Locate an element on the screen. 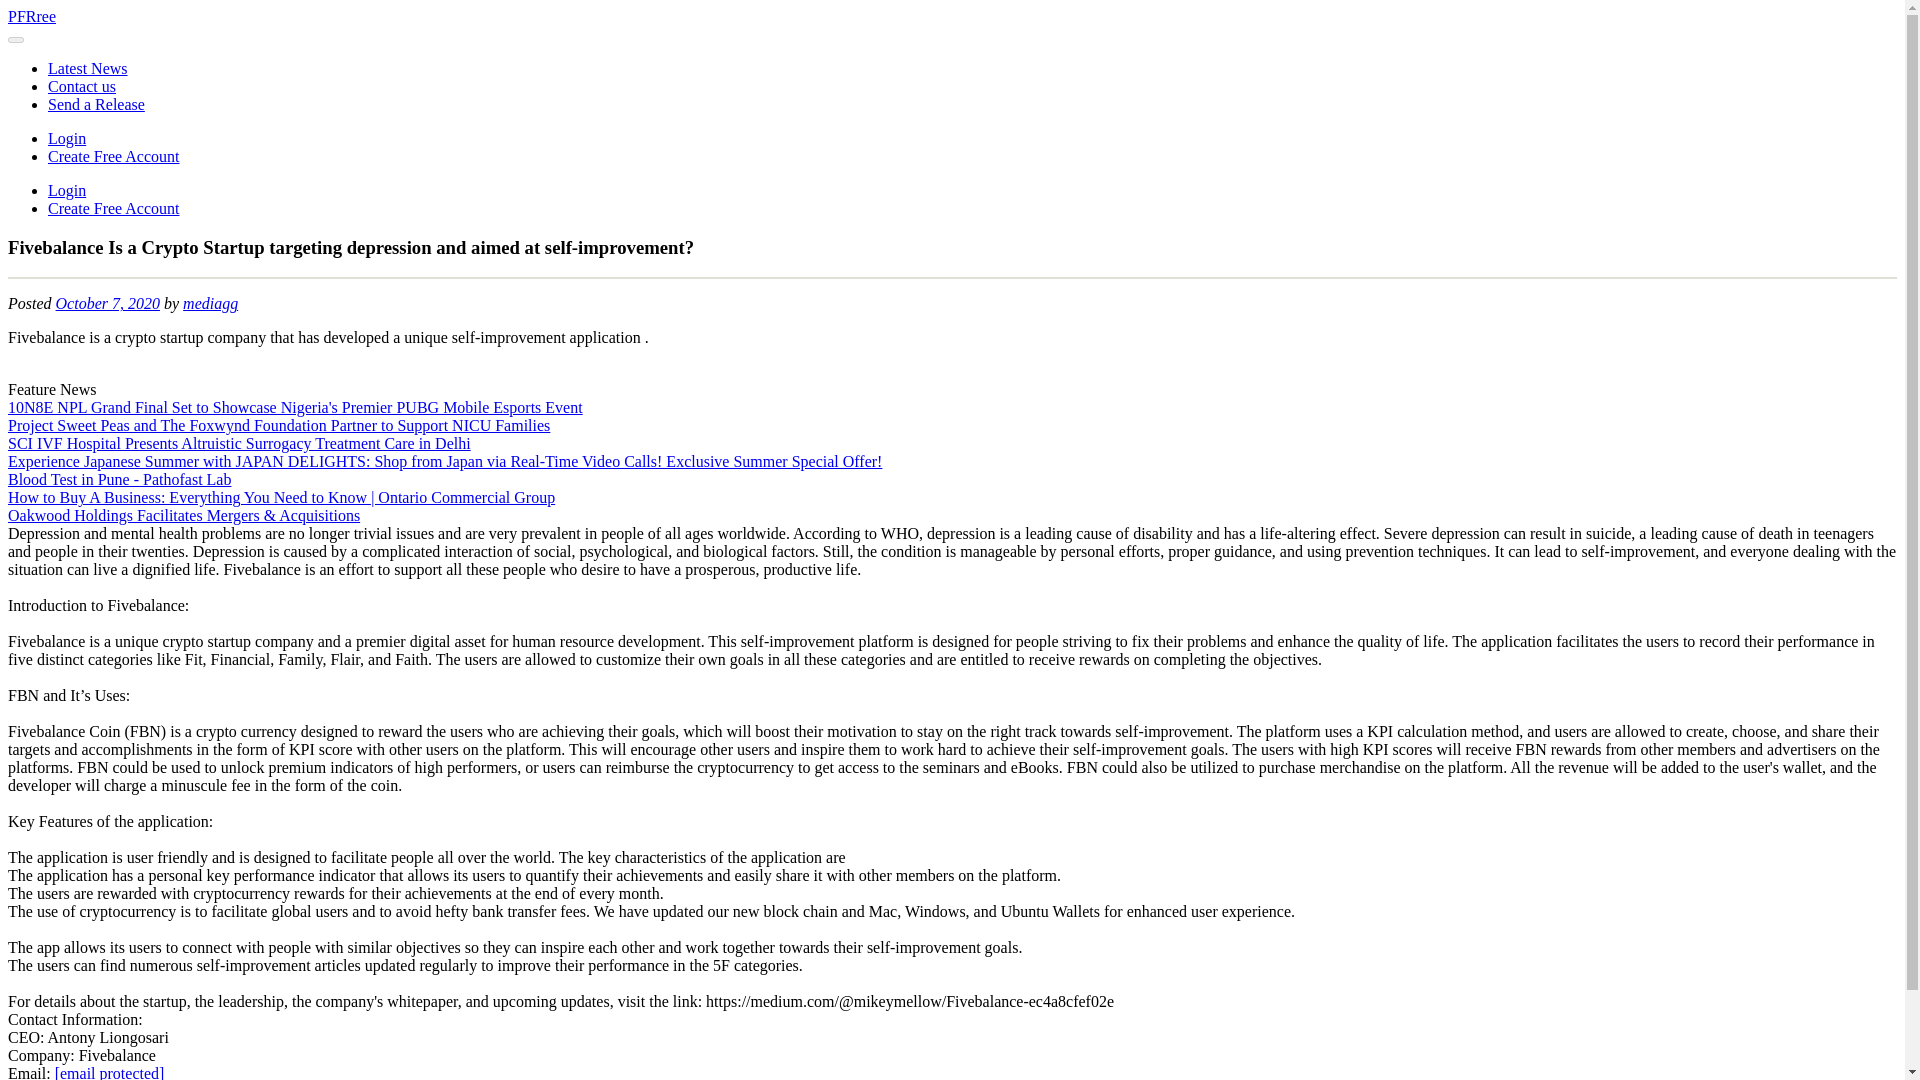 The width and height of the screenshot is (1920, 1080). Blood Test in Pune - Pathofast Lab is located at coordinates (118, 479).